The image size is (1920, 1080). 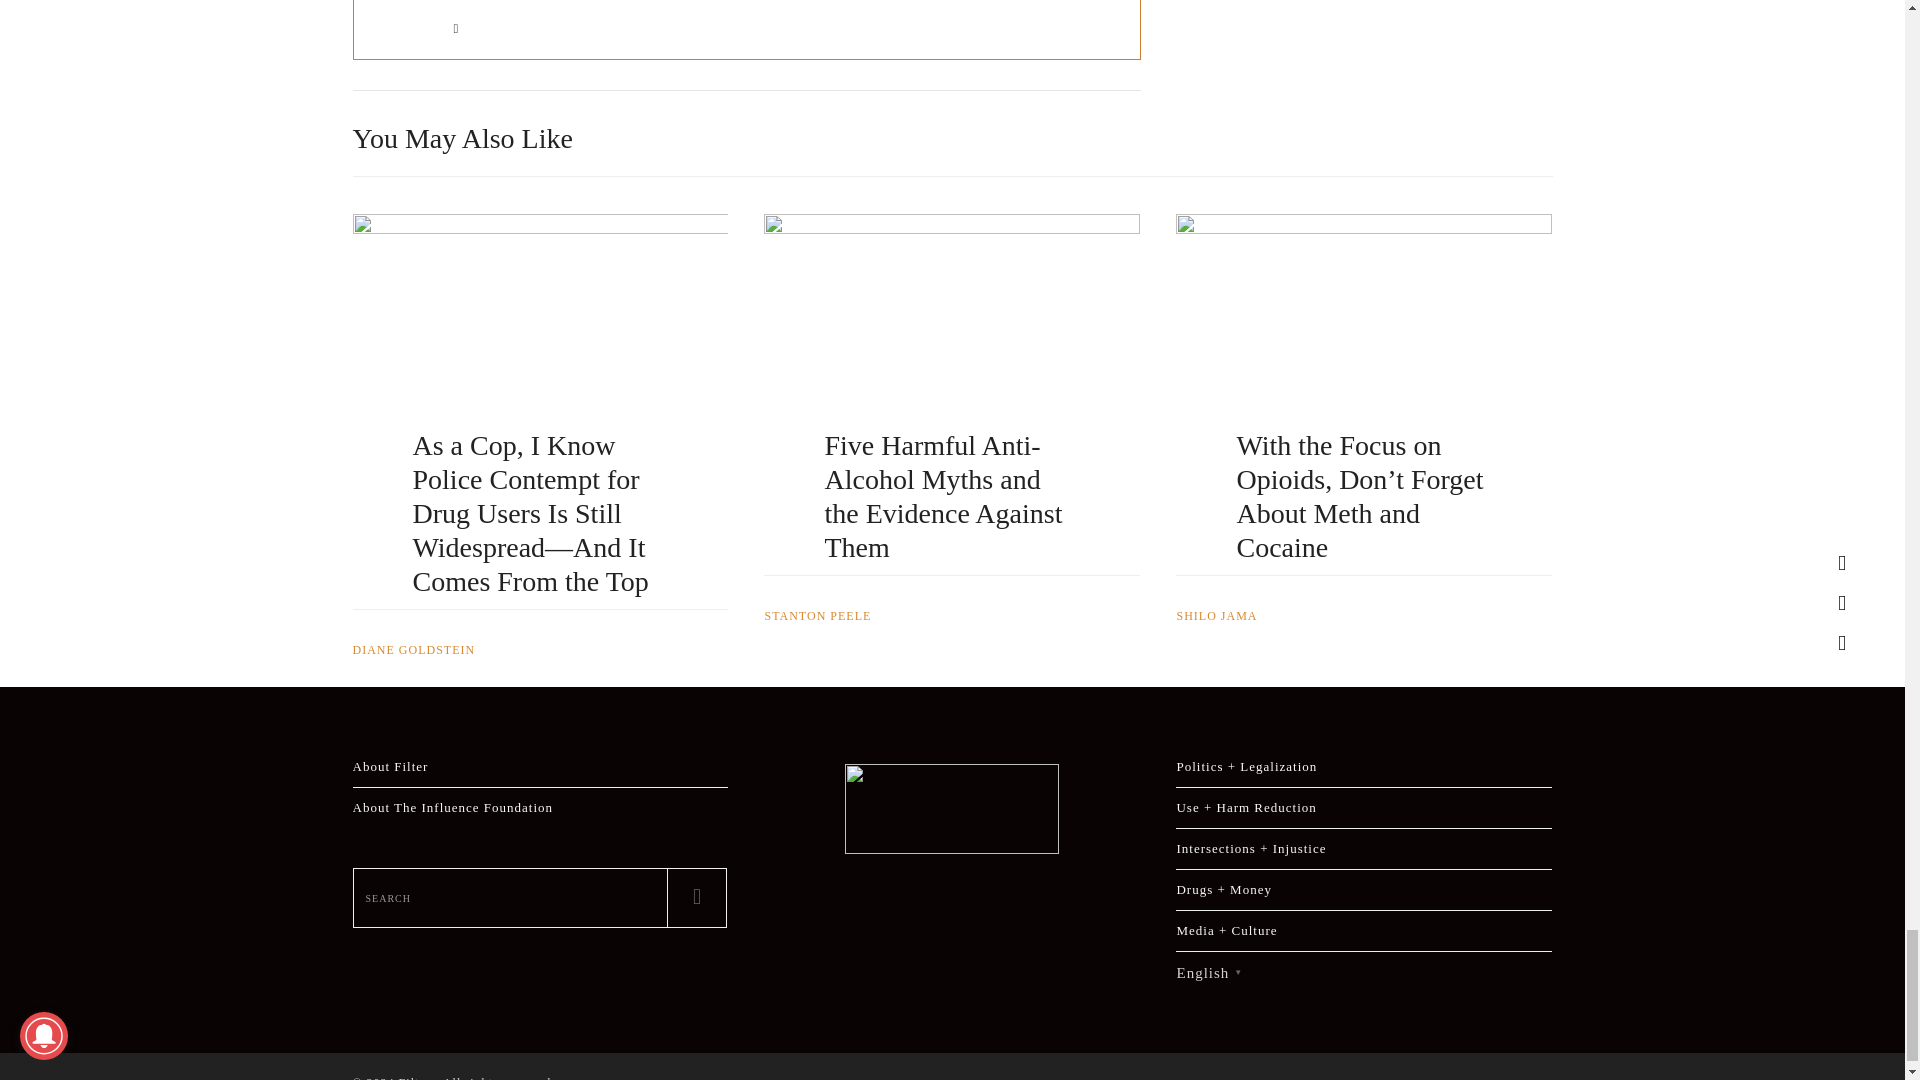 I want to click on search, so click(x=510, y=898).